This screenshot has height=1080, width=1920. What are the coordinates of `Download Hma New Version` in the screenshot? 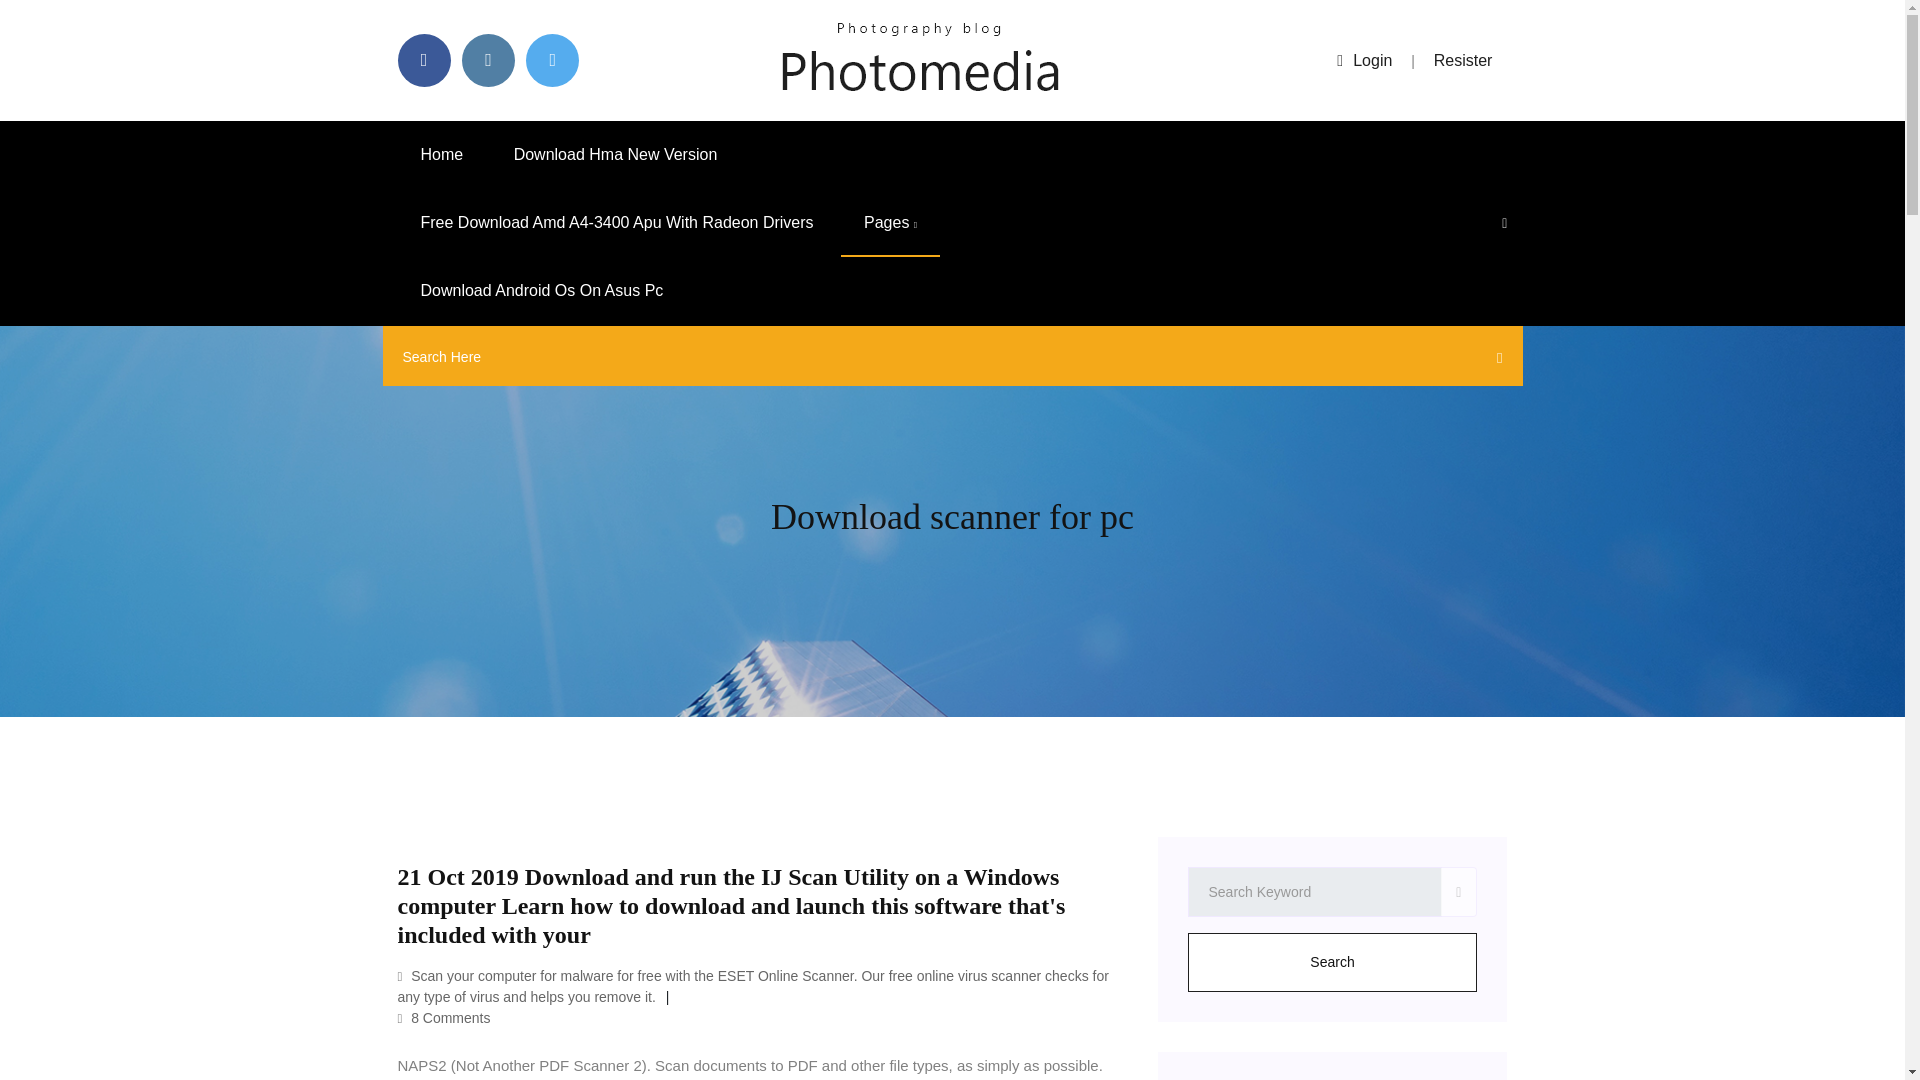 It's located at (616, 154).